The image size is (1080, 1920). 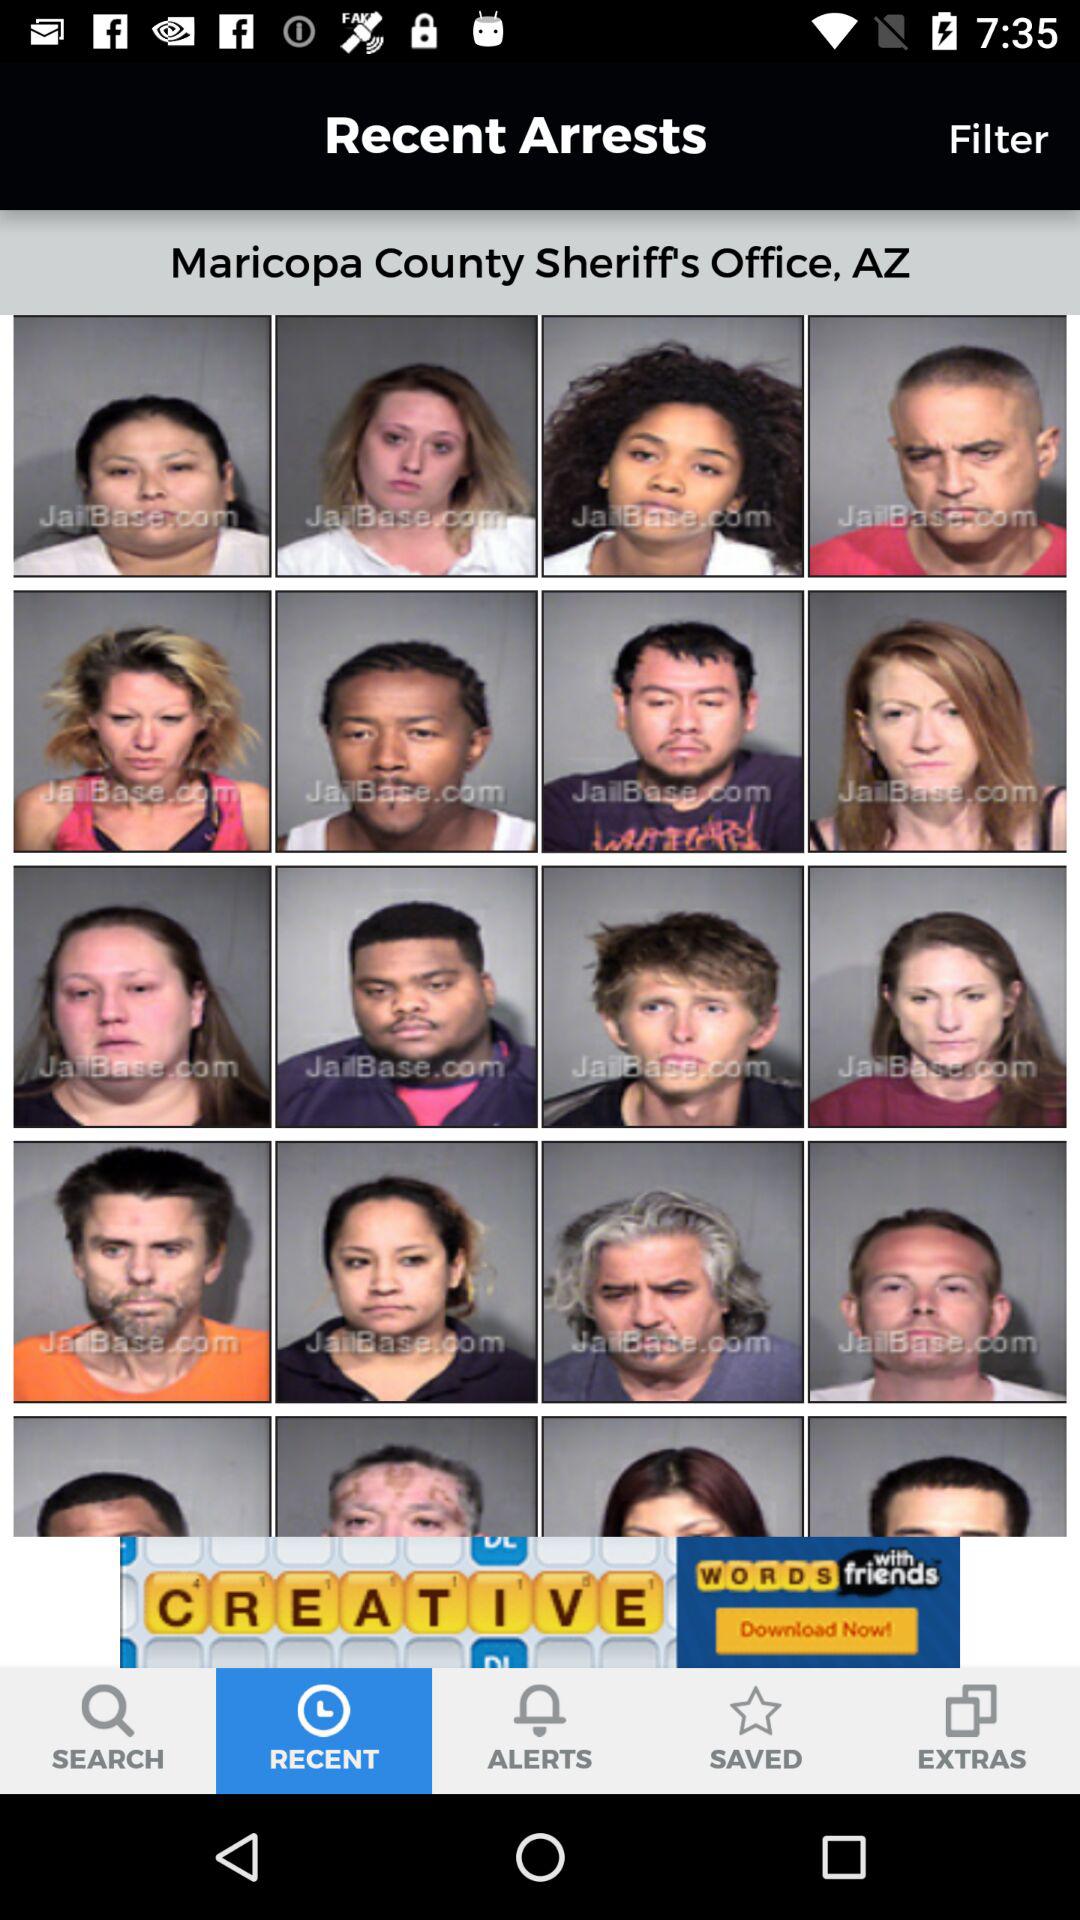 What do you see at coordinates (479, 135) in the screenshot?
I see `jump to the       recent arrests icon` at bounding box center [479, 135].